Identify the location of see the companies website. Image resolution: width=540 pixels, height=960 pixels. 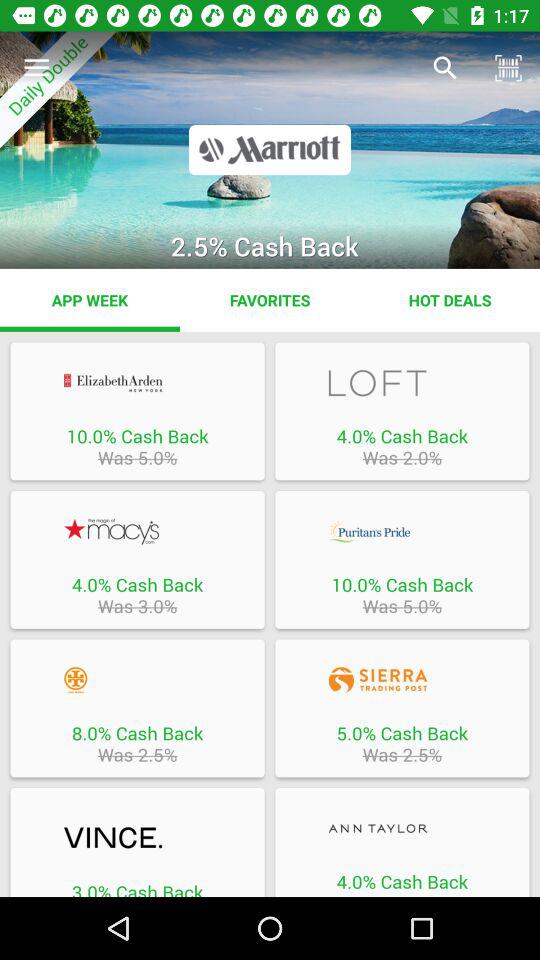
(137, 680).